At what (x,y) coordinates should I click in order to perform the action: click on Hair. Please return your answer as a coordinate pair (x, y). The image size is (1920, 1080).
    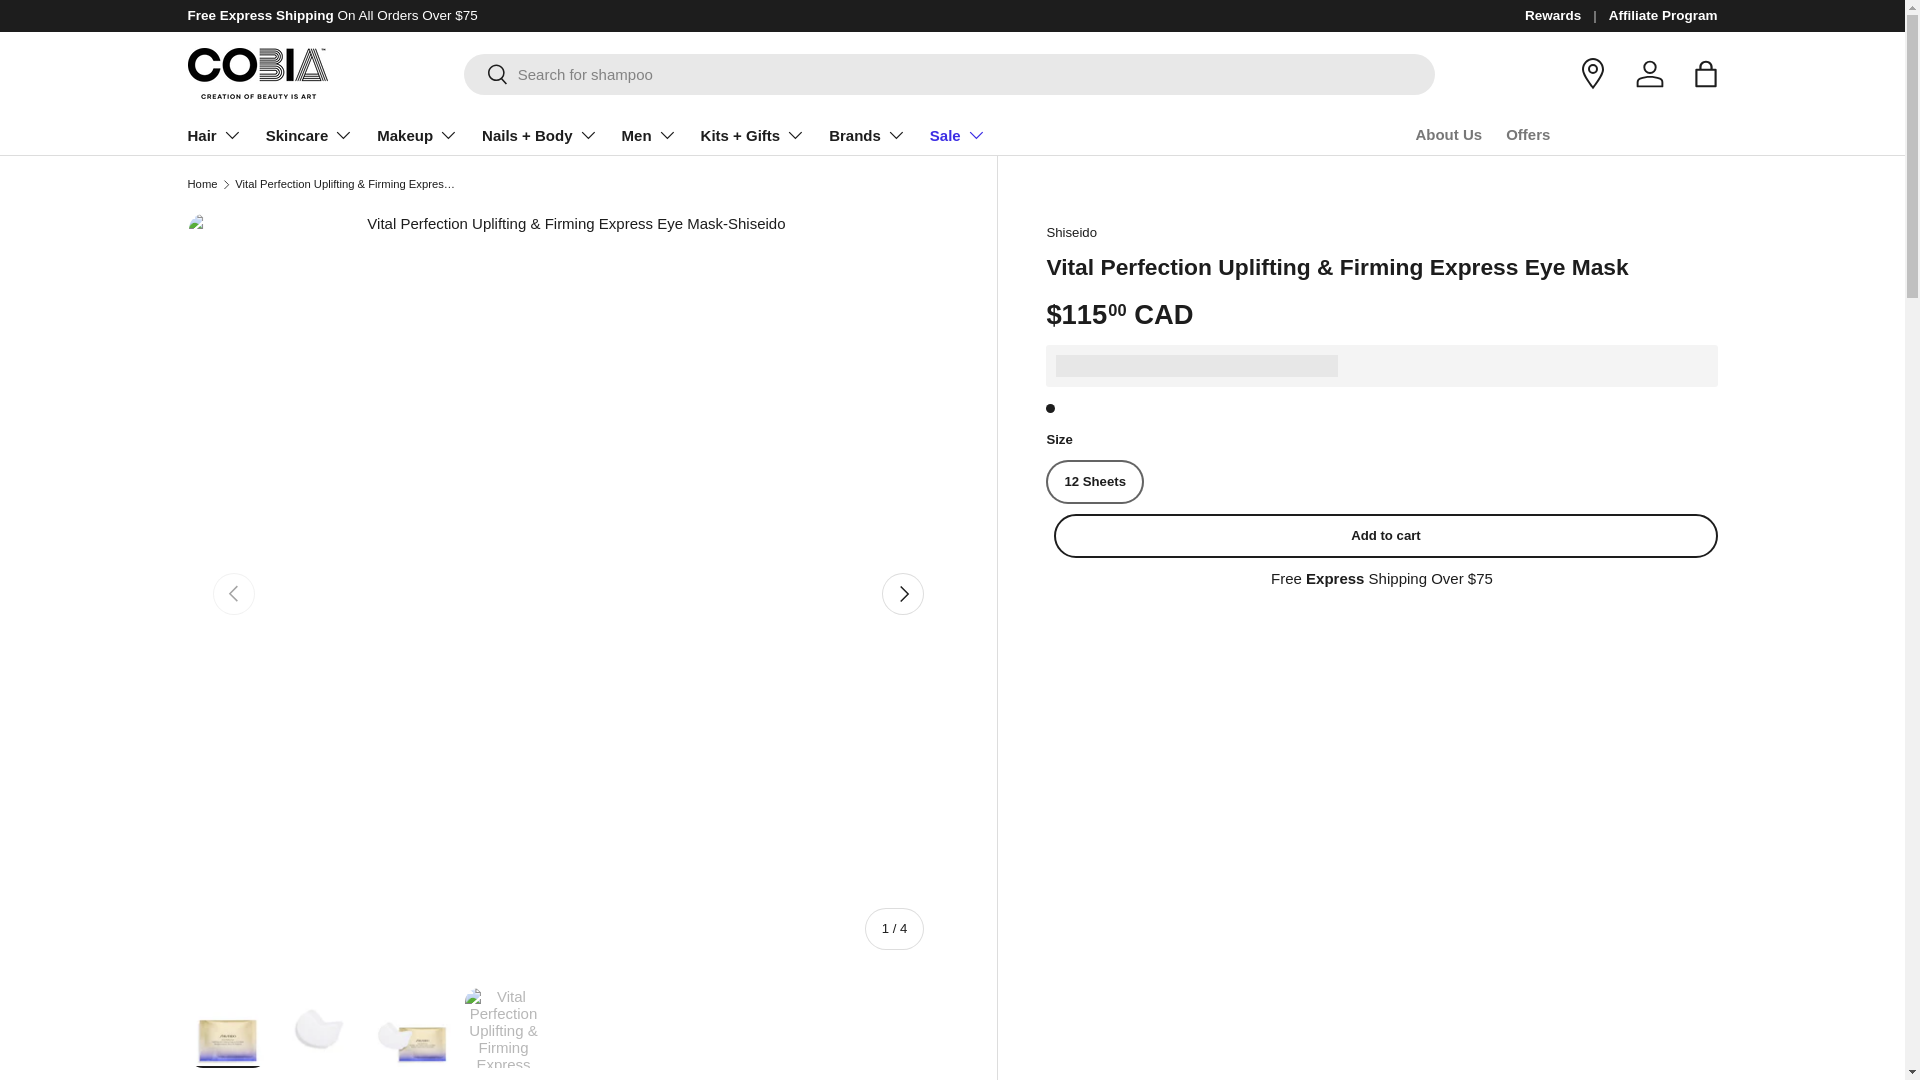
    Looking at the image, I should click on (214, 134).